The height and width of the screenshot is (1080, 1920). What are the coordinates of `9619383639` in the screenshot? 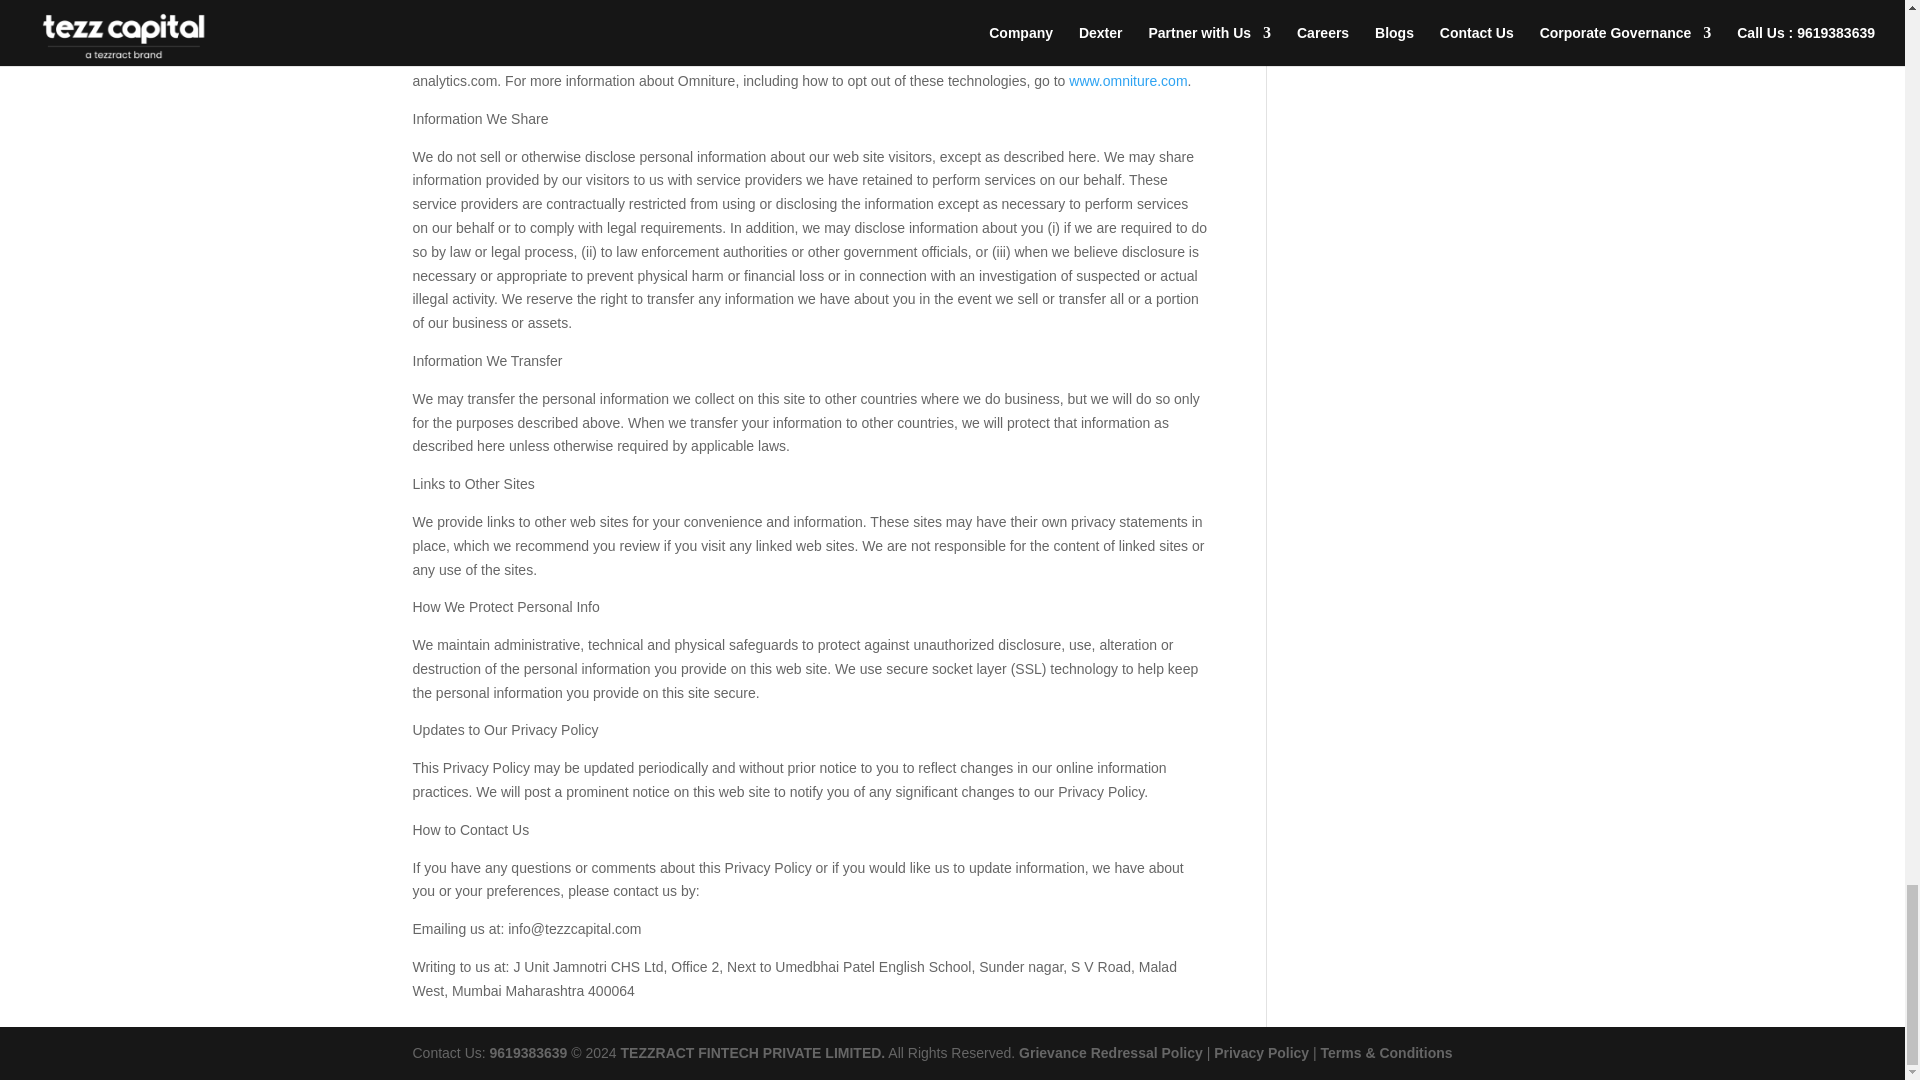 It's located at (528, 1052).